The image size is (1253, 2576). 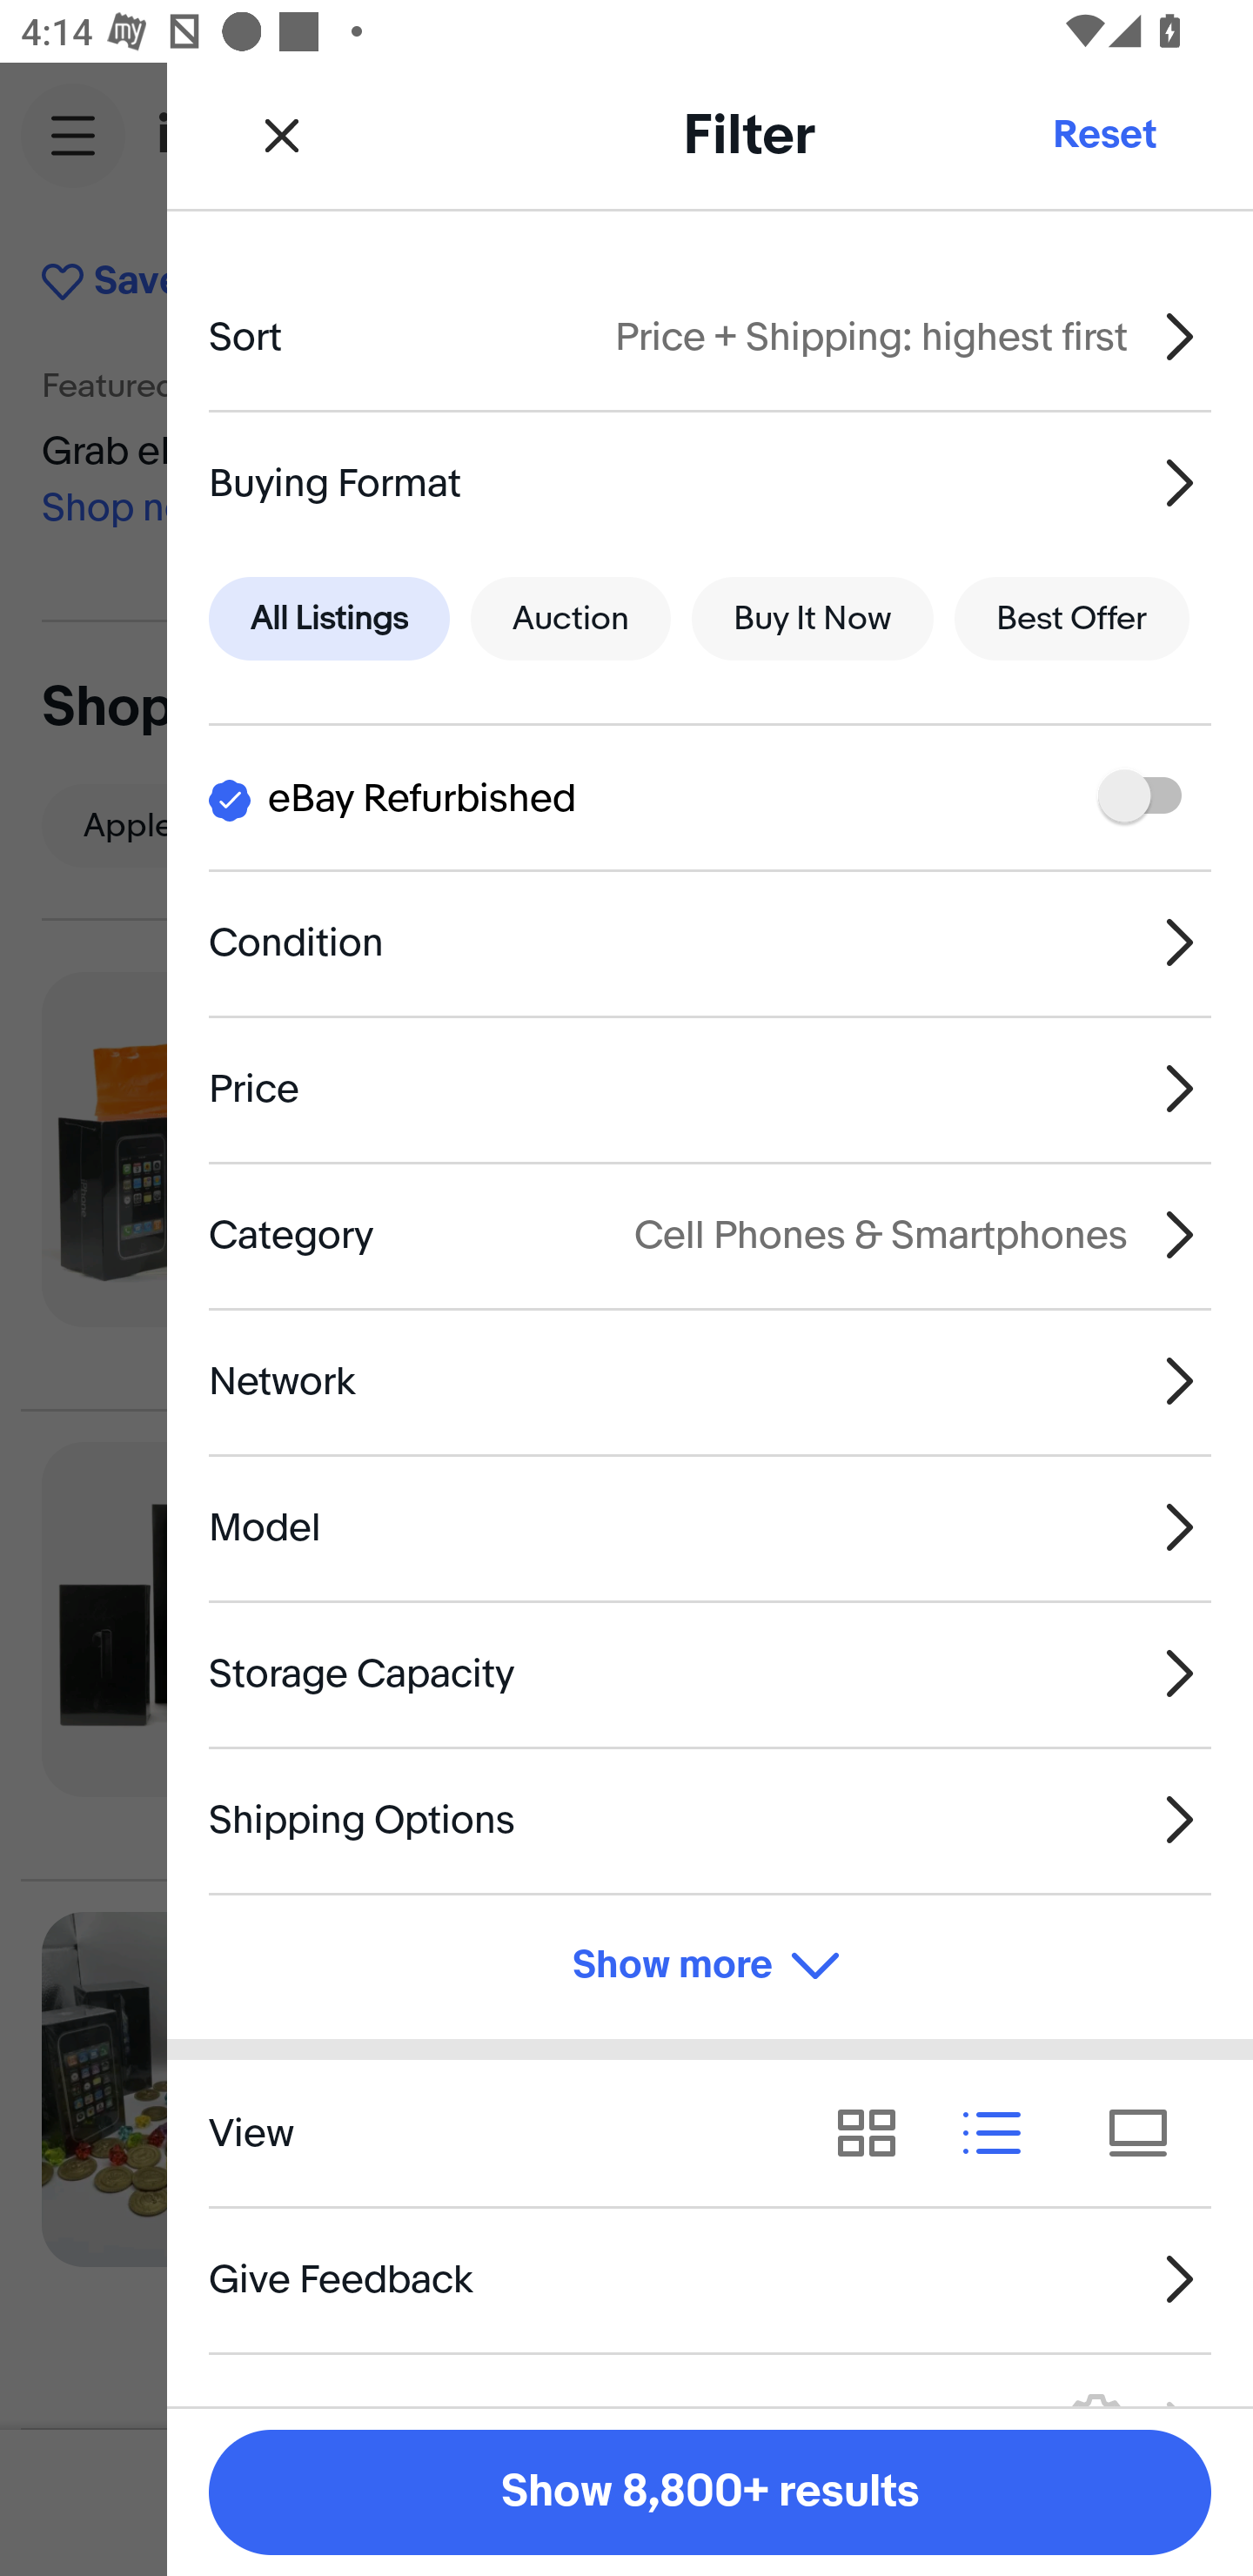 I want to click on Buying Format, so click(x=710, y=482).